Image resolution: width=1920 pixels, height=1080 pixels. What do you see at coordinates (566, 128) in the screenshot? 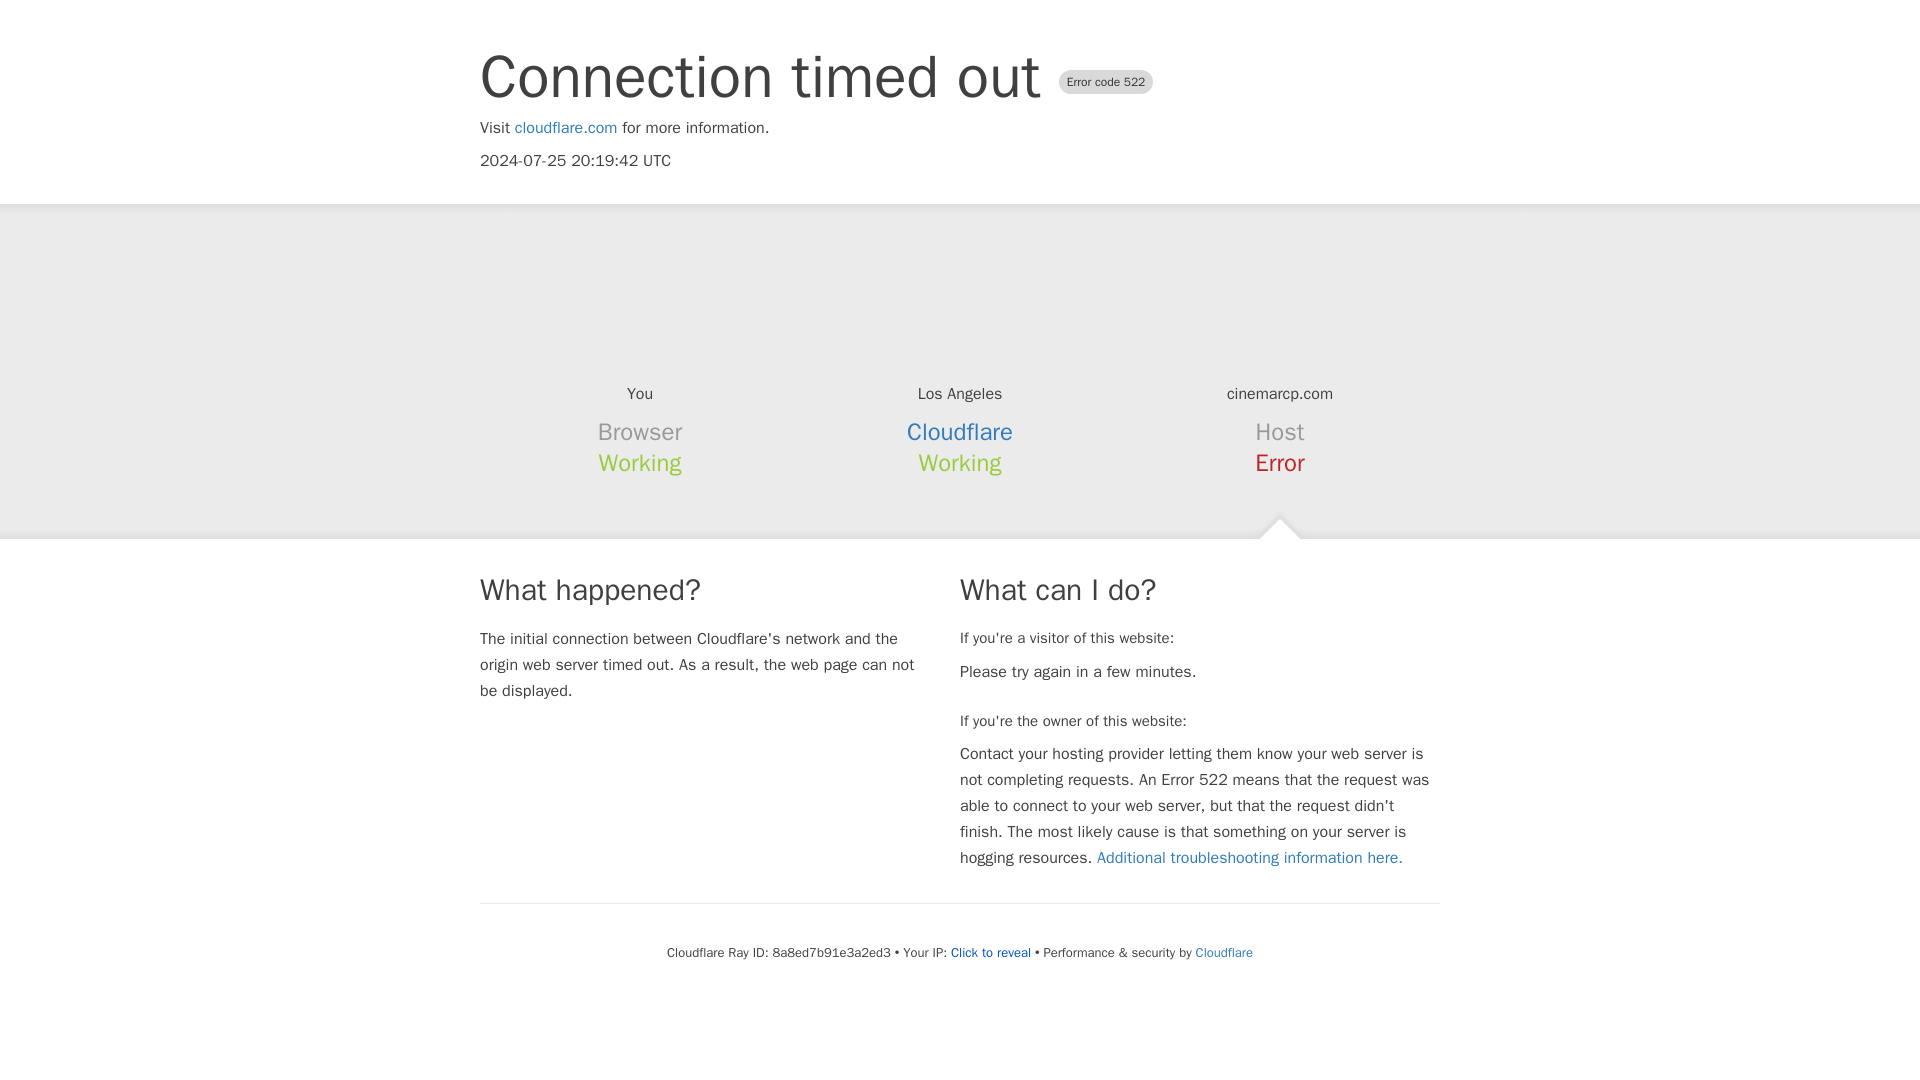
I see `cloudflare.com` at bounding box center [566, 128].